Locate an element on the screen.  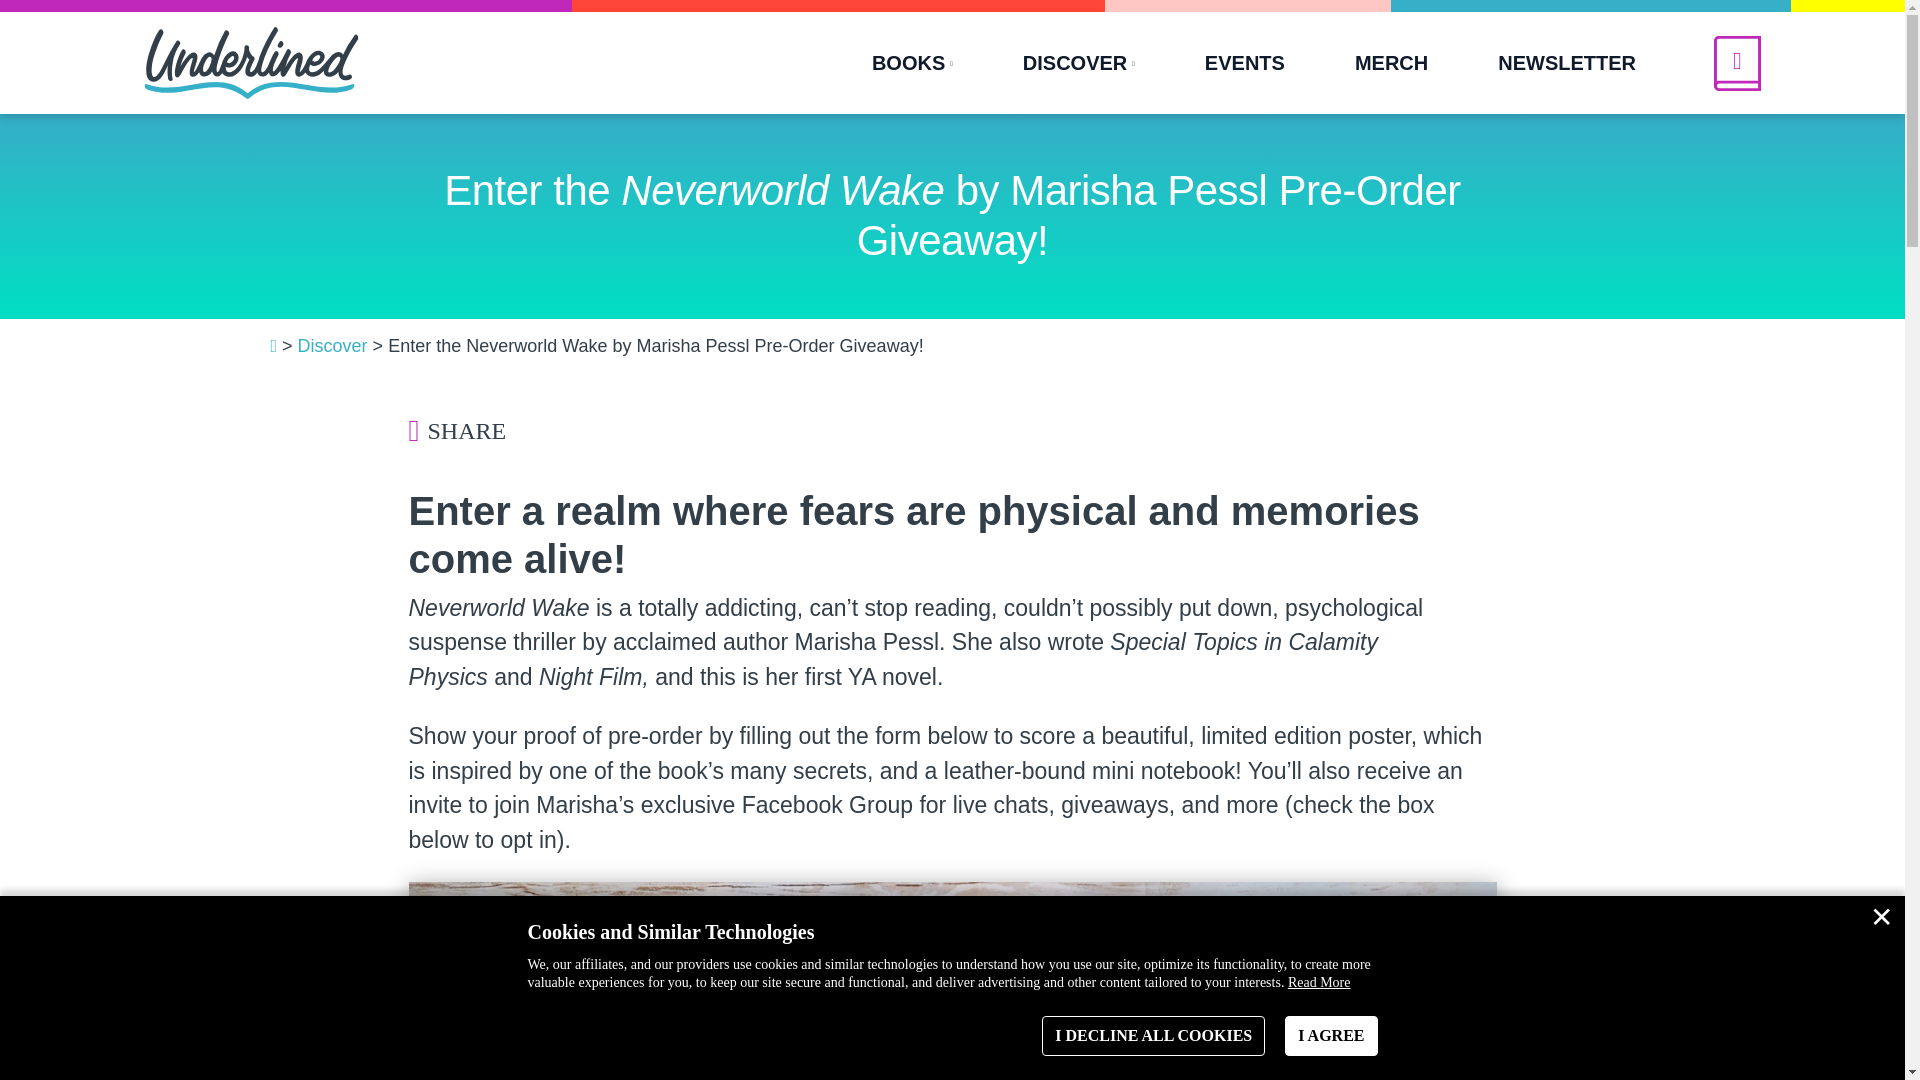
MERCH is located at coordinates (1390, 62).